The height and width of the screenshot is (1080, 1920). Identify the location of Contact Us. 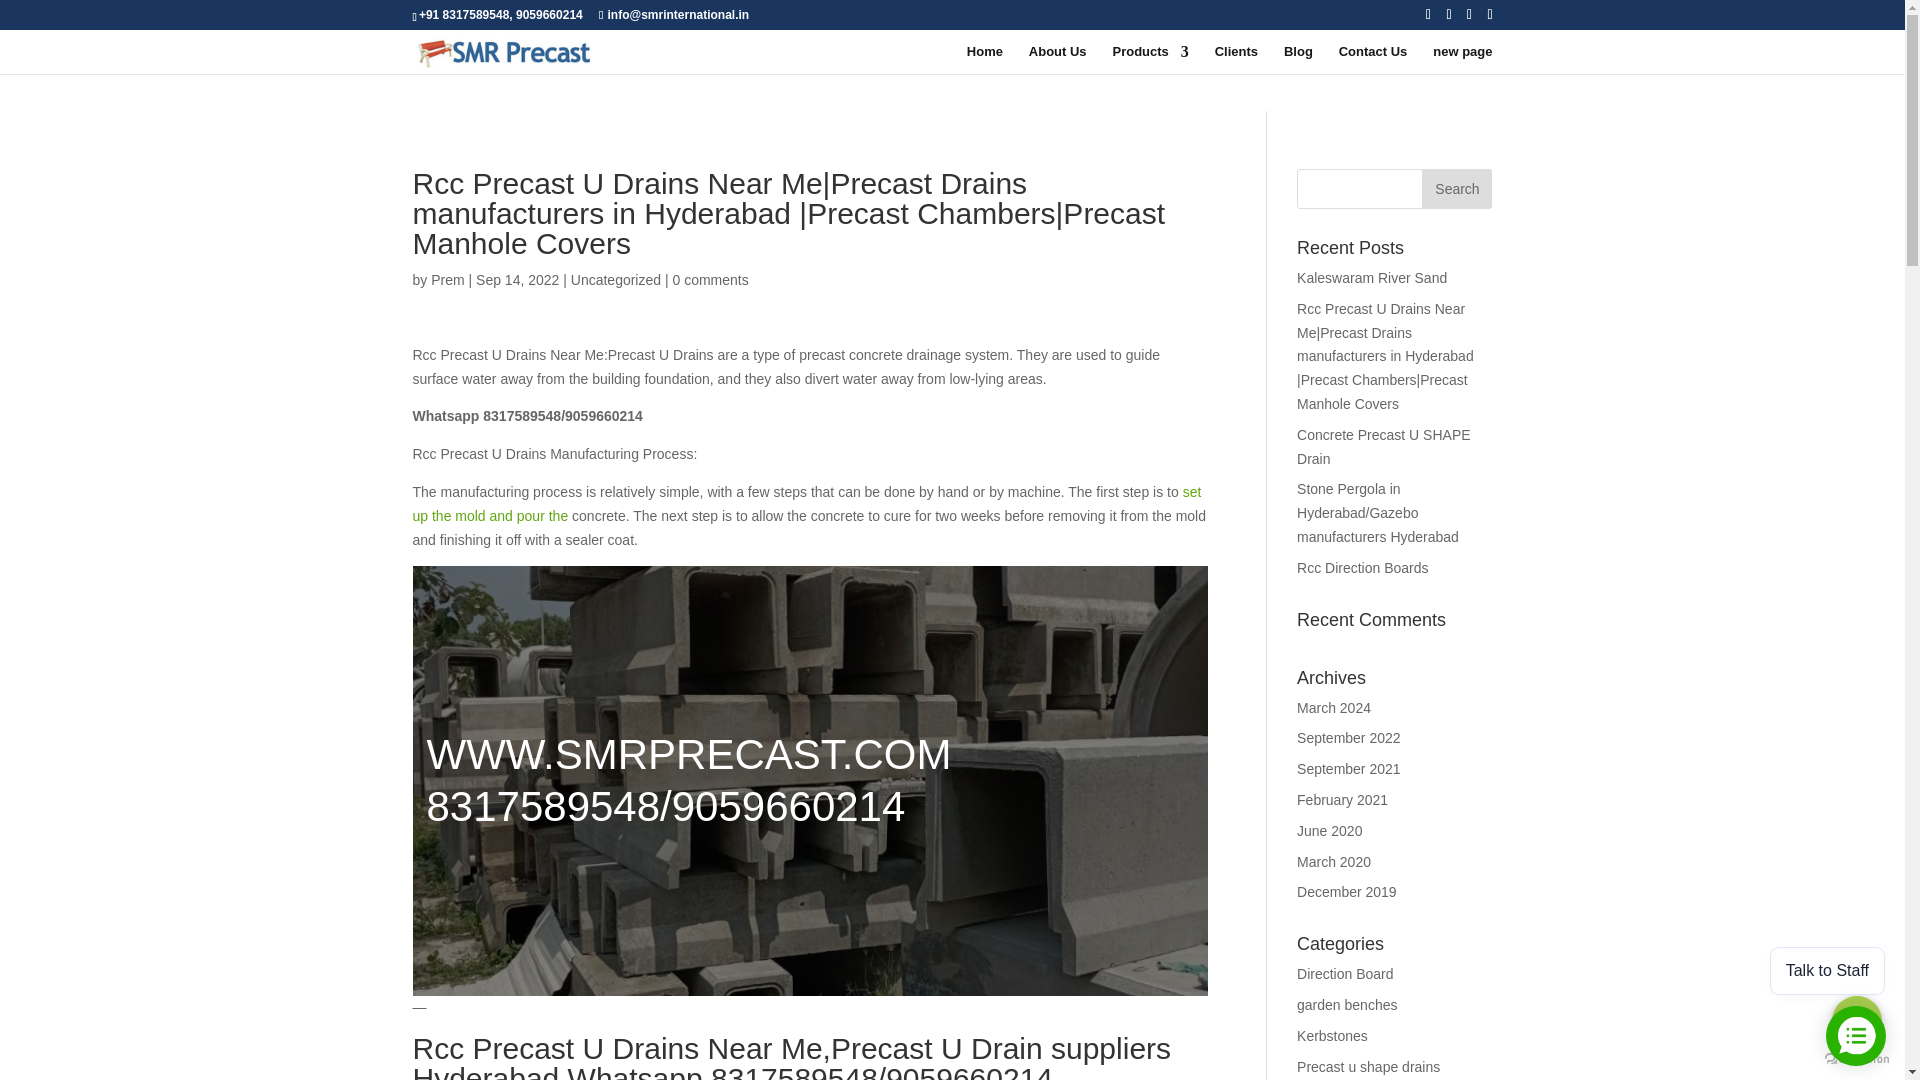
(1372, 60).